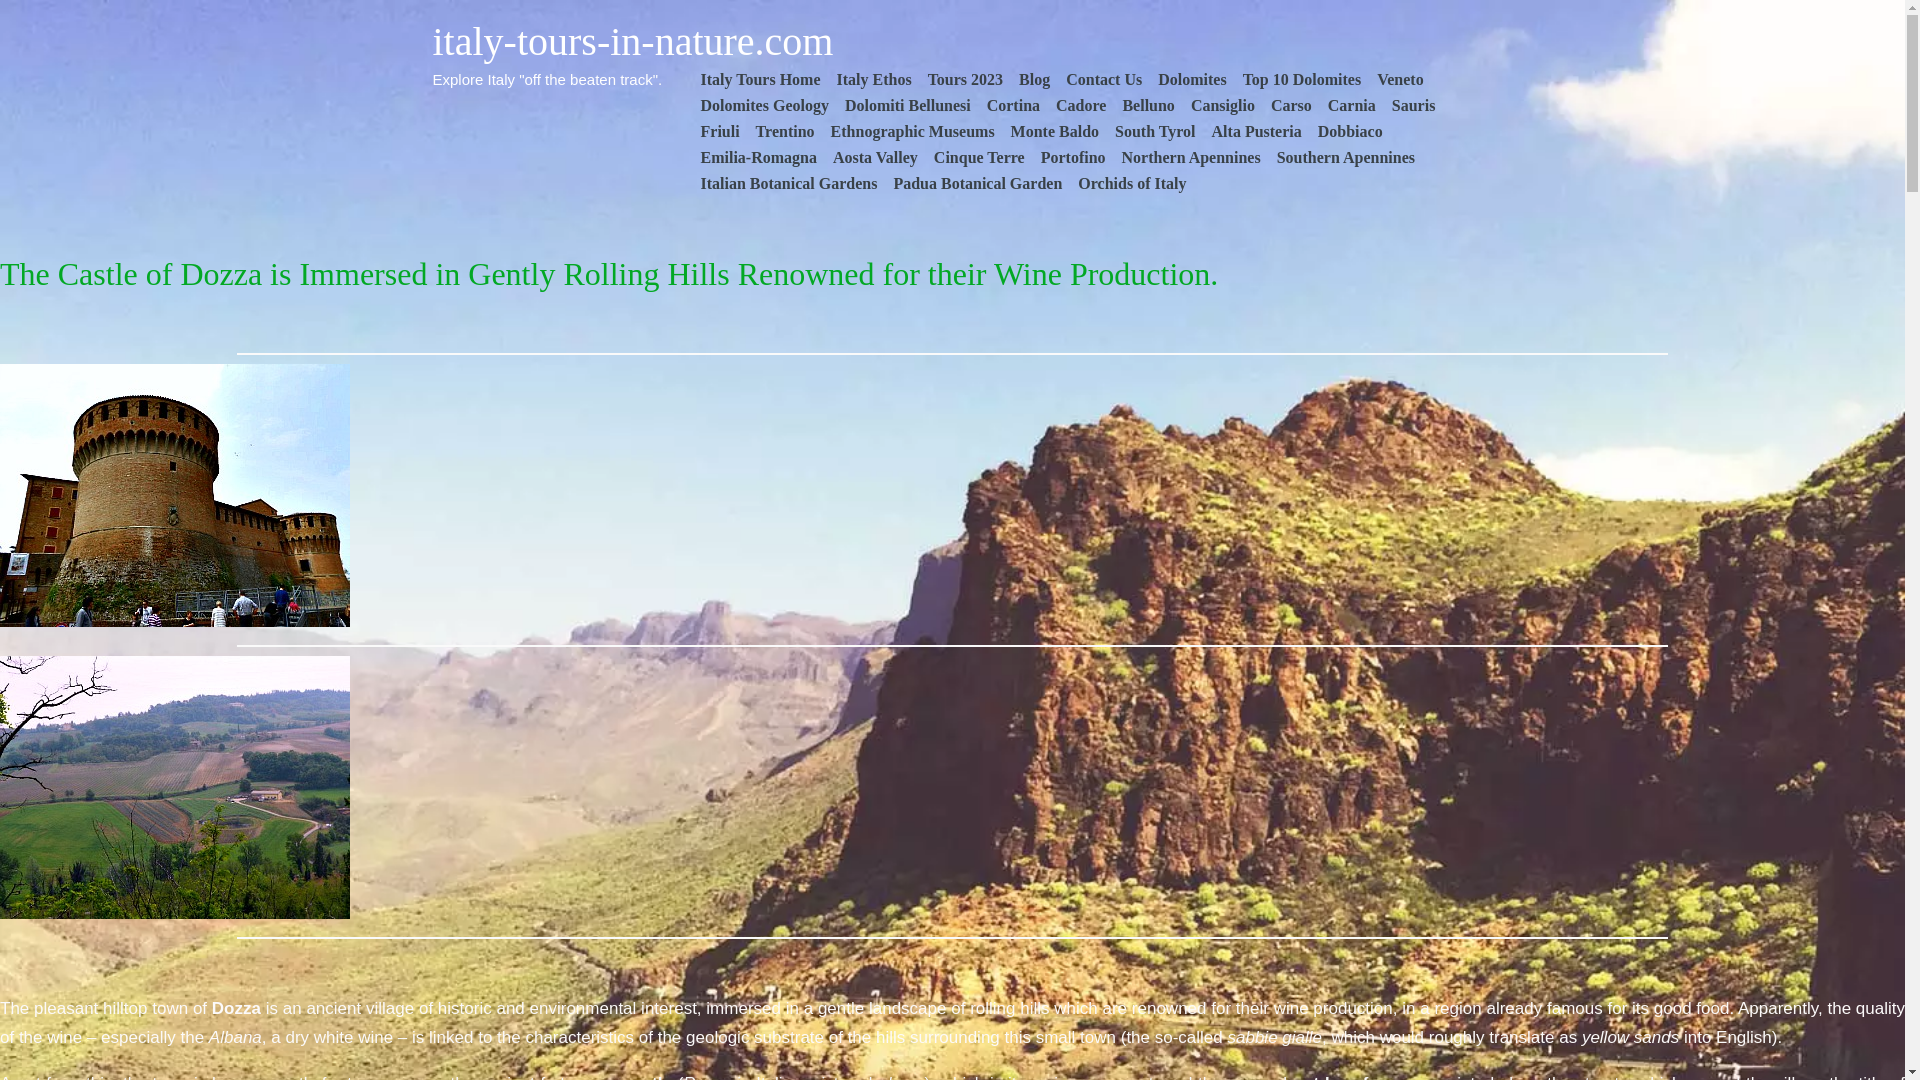  I want to click on Emilia-Romagna, so click(757, 157).